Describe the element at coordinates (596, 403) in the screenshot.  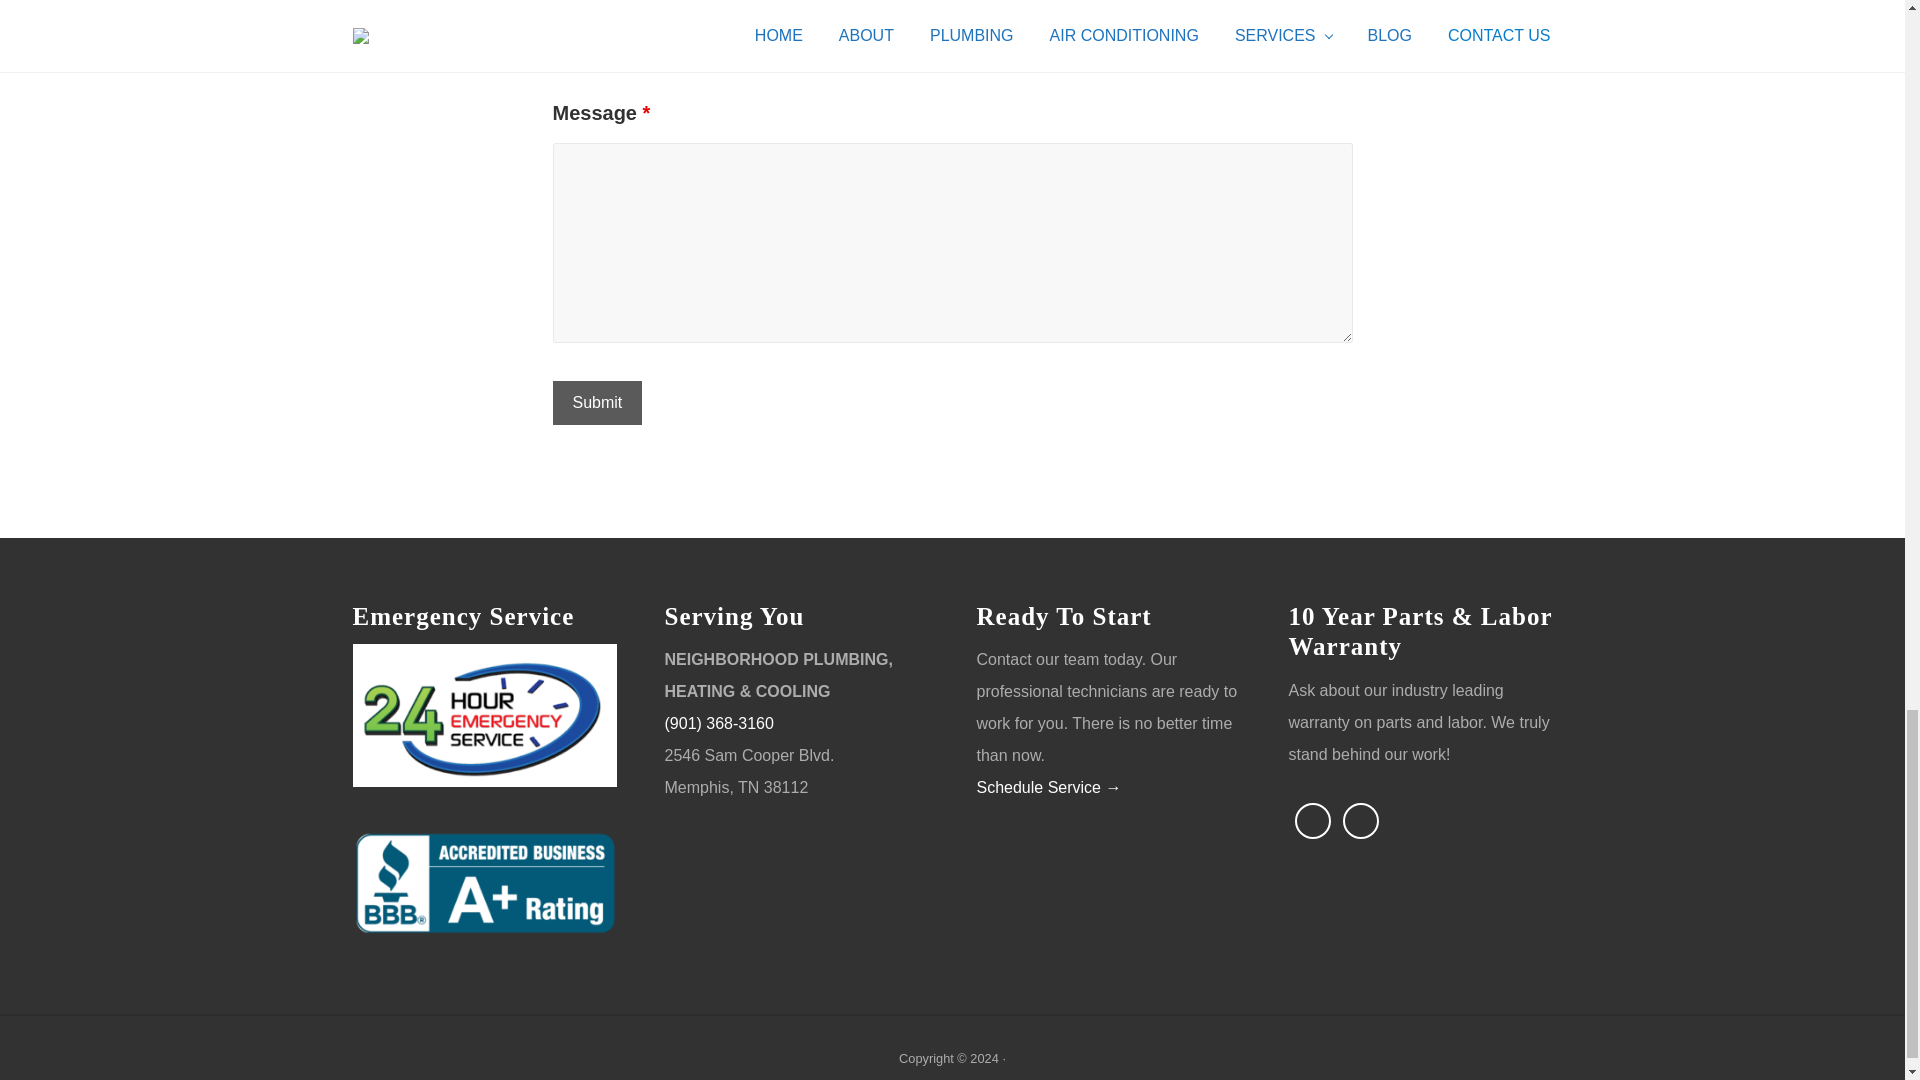
I see `Submit` at that location.